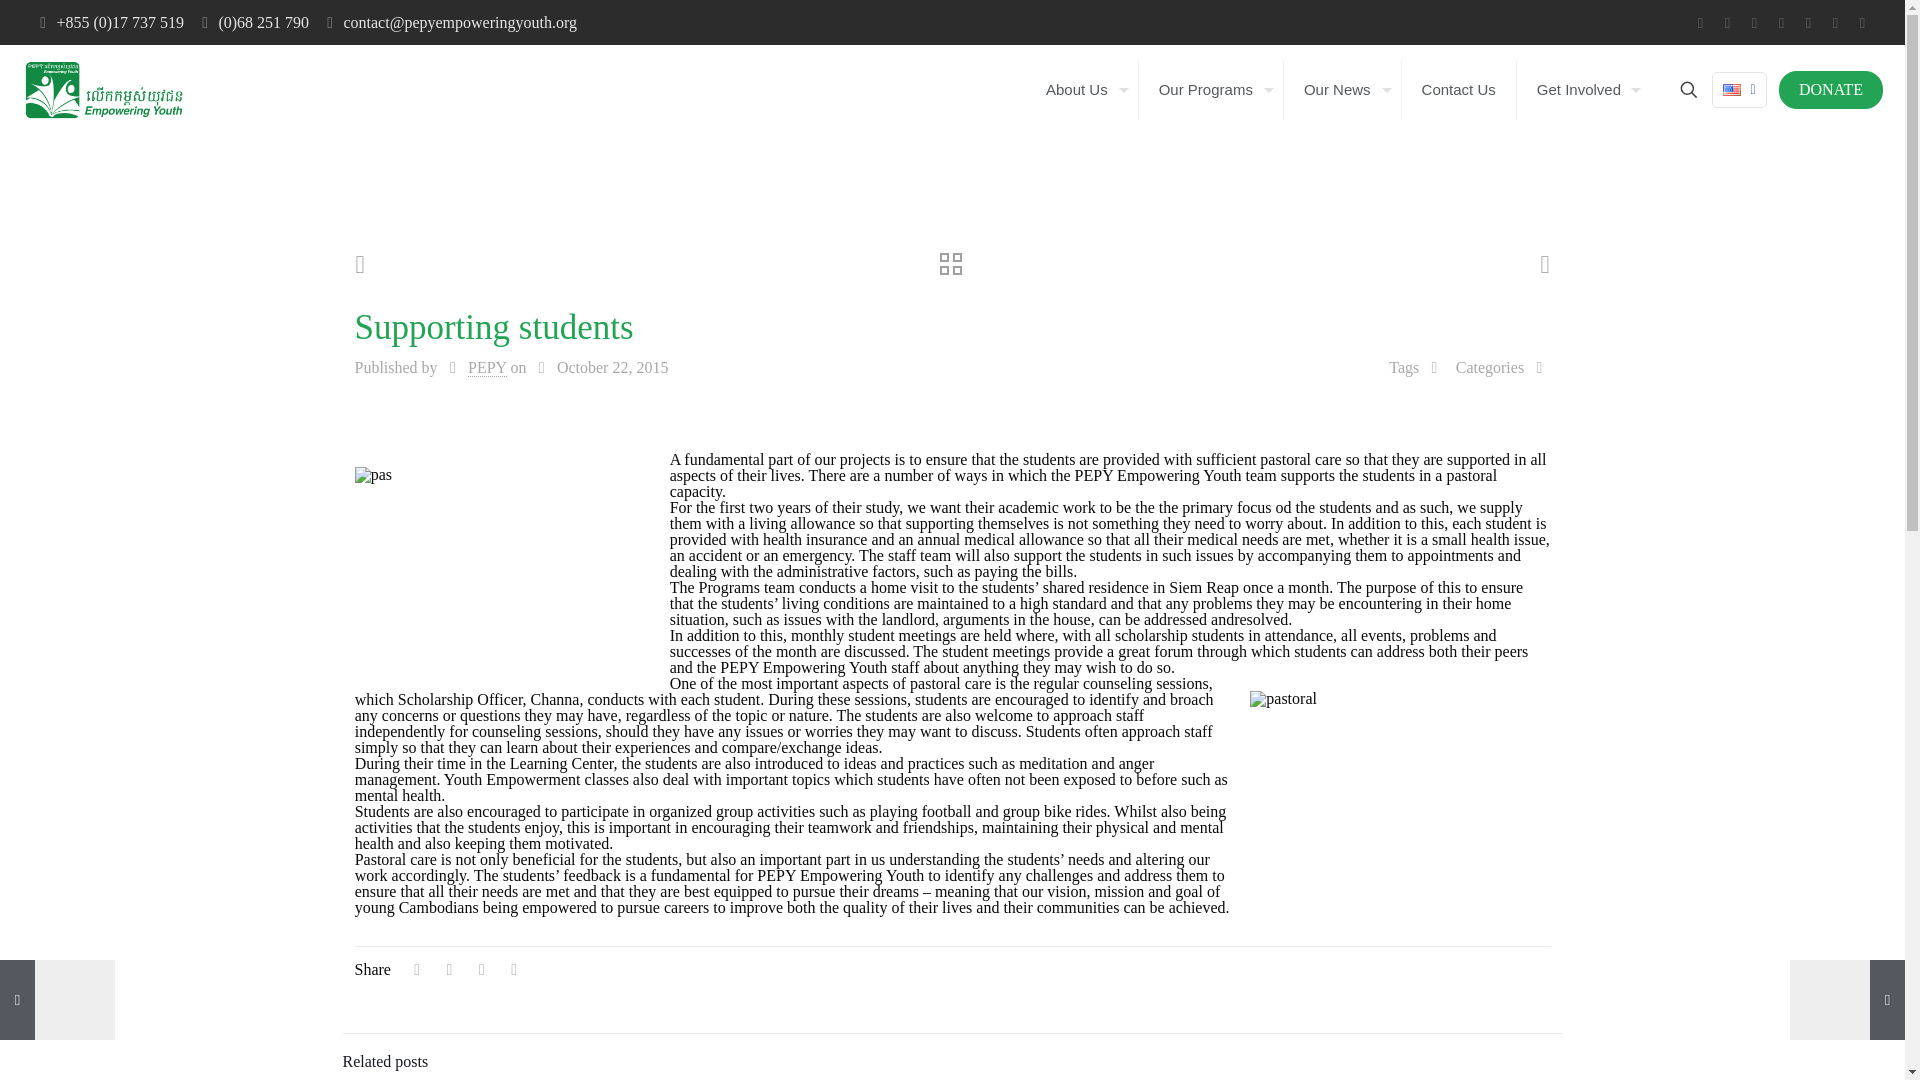 The height and width of the screenshot is (1080, 1920). What do you see at coordinates (104, 90) in the screenshot?
I see `www.pepyempoweringyouth.org` at bounding box center [104, 90].